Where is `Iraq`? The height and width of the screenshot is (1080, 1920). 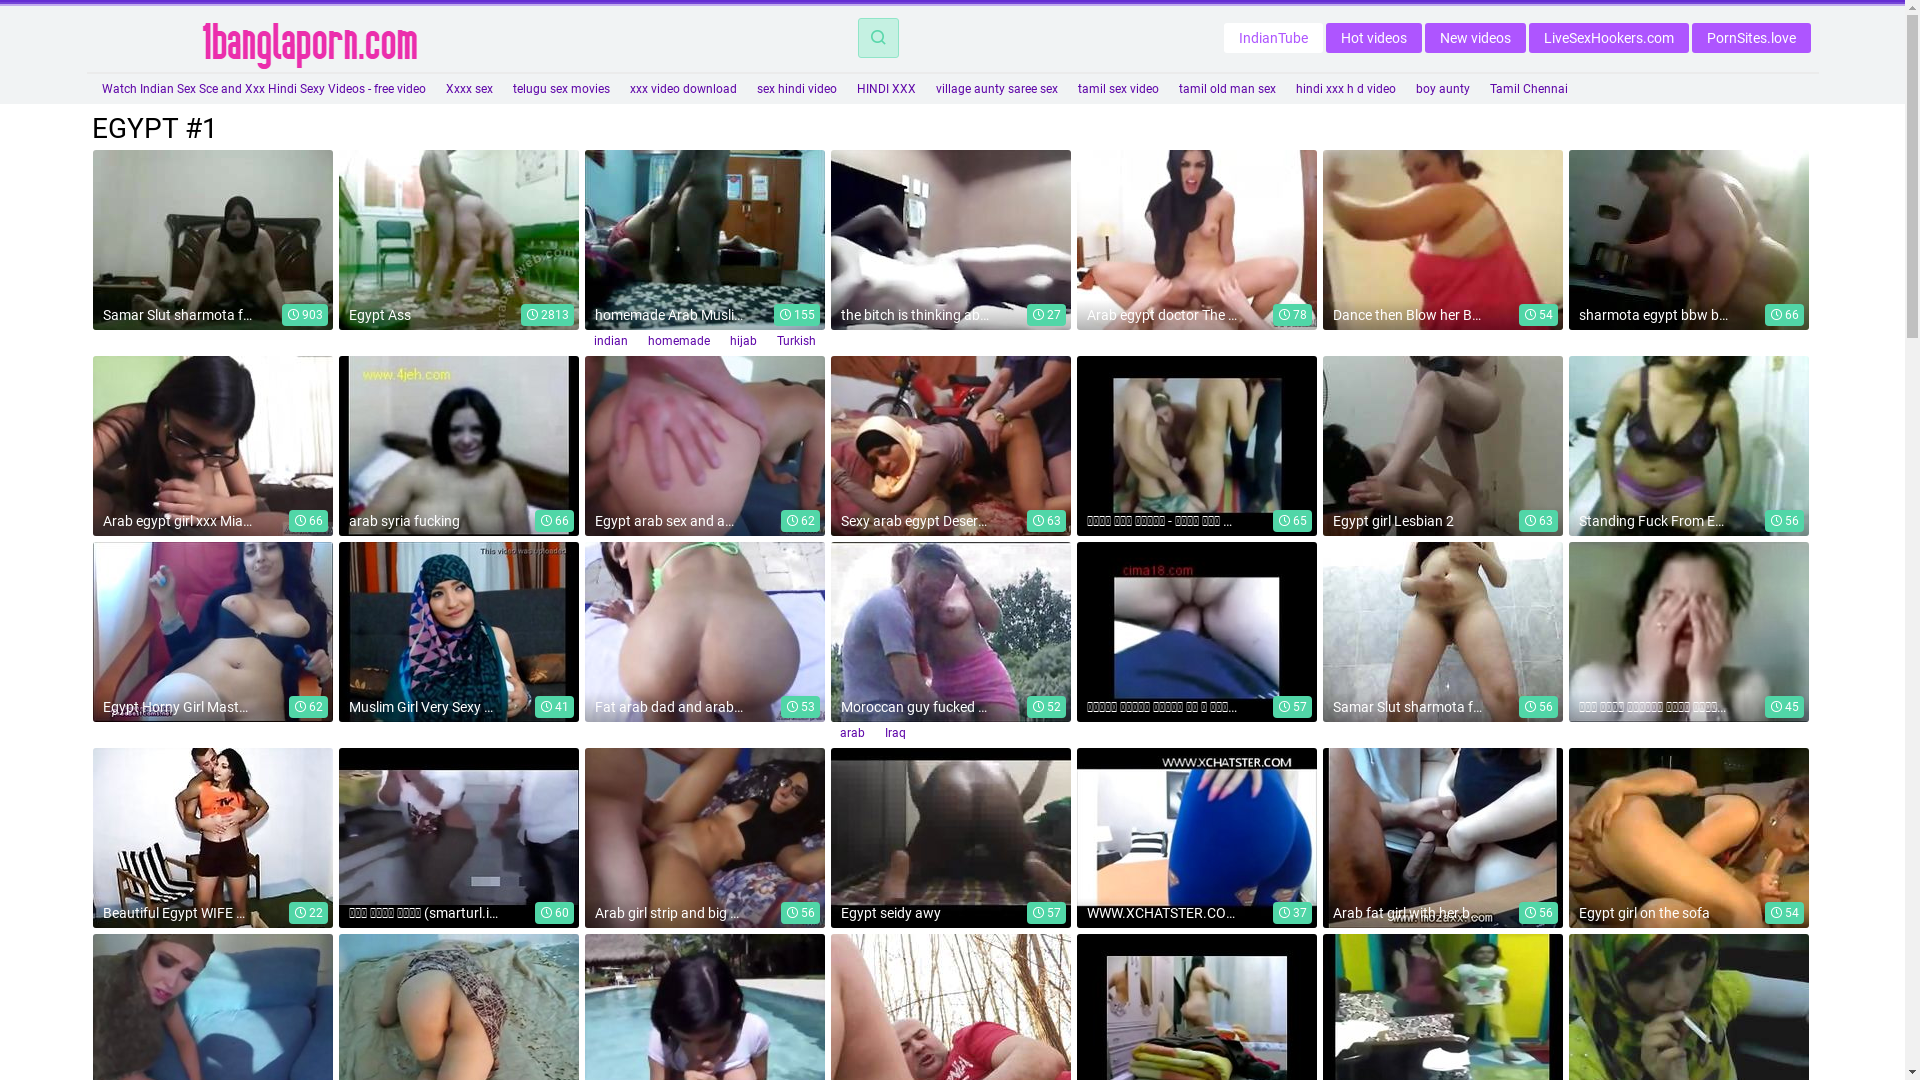
Iraq is located at coordinates (894, 733).